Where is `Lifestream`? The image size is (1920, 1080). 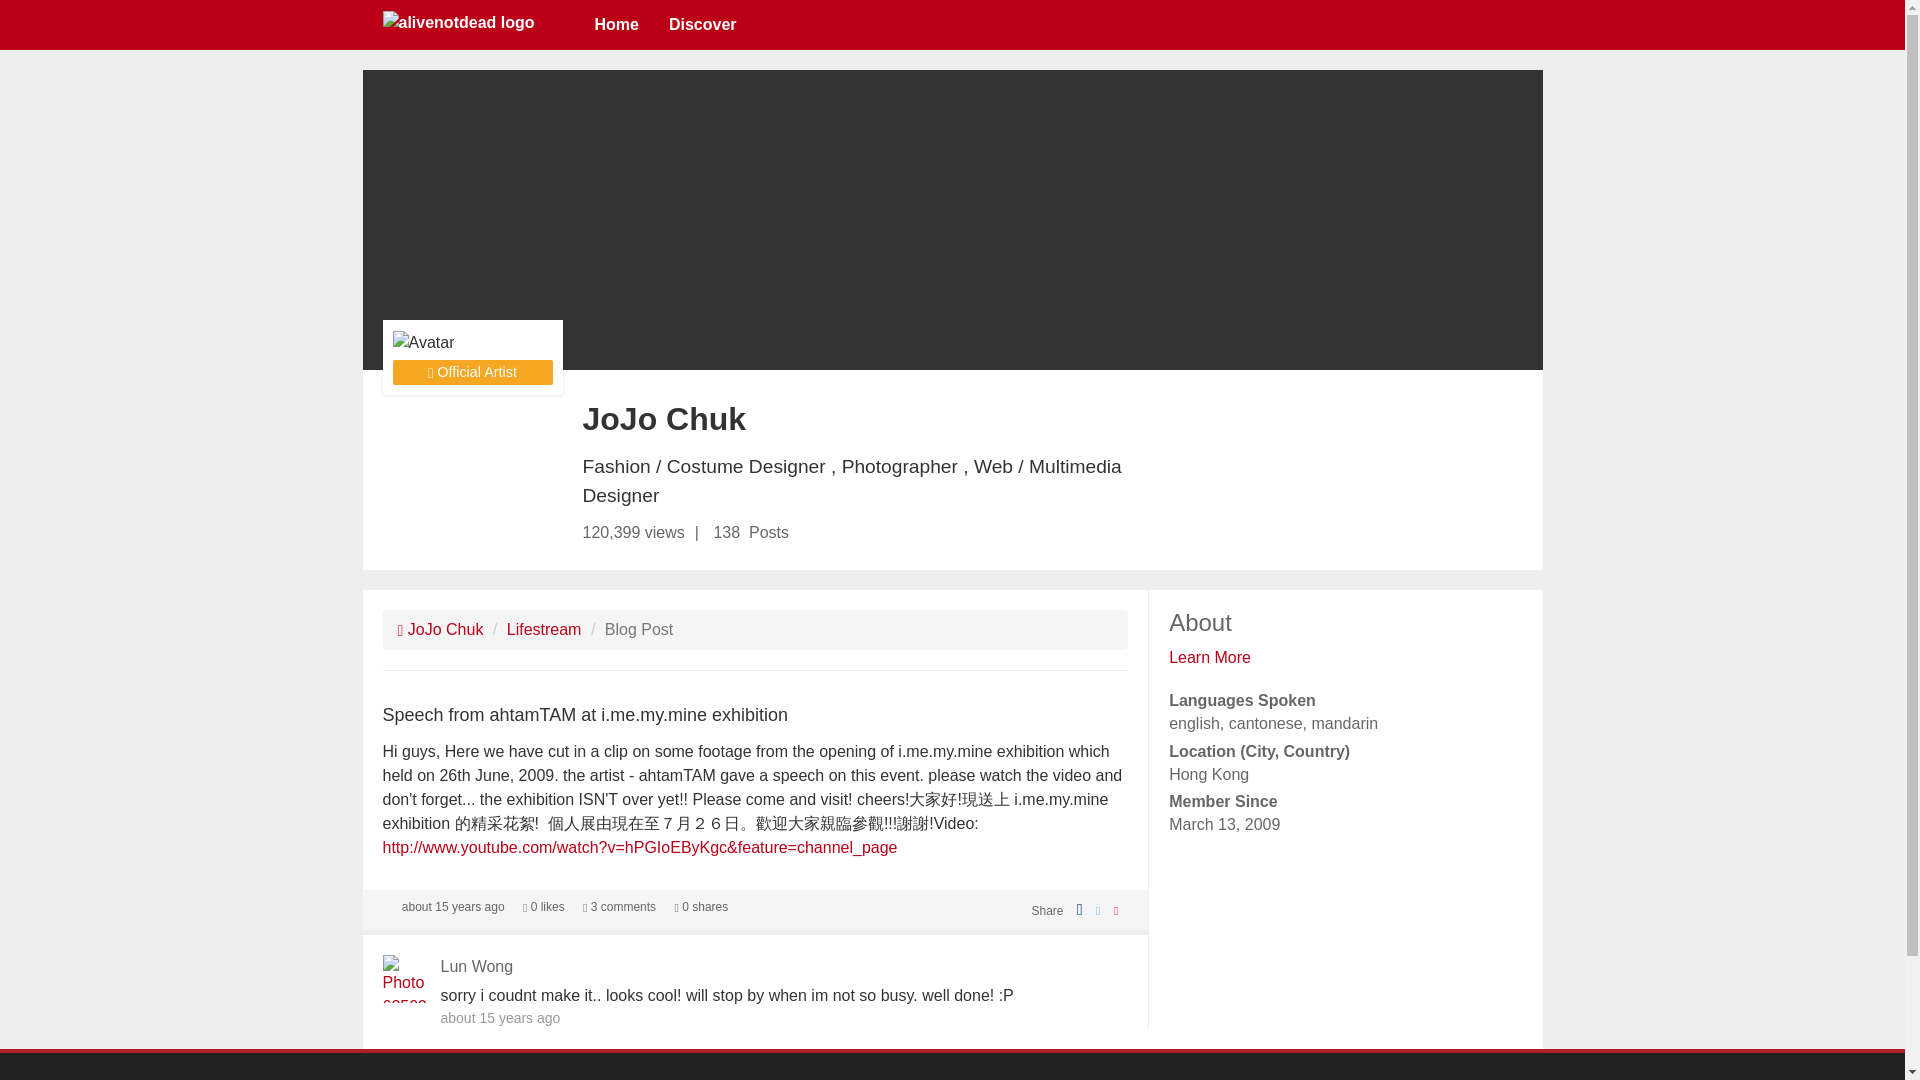 Lifestream is located at coordinates (544, 630).